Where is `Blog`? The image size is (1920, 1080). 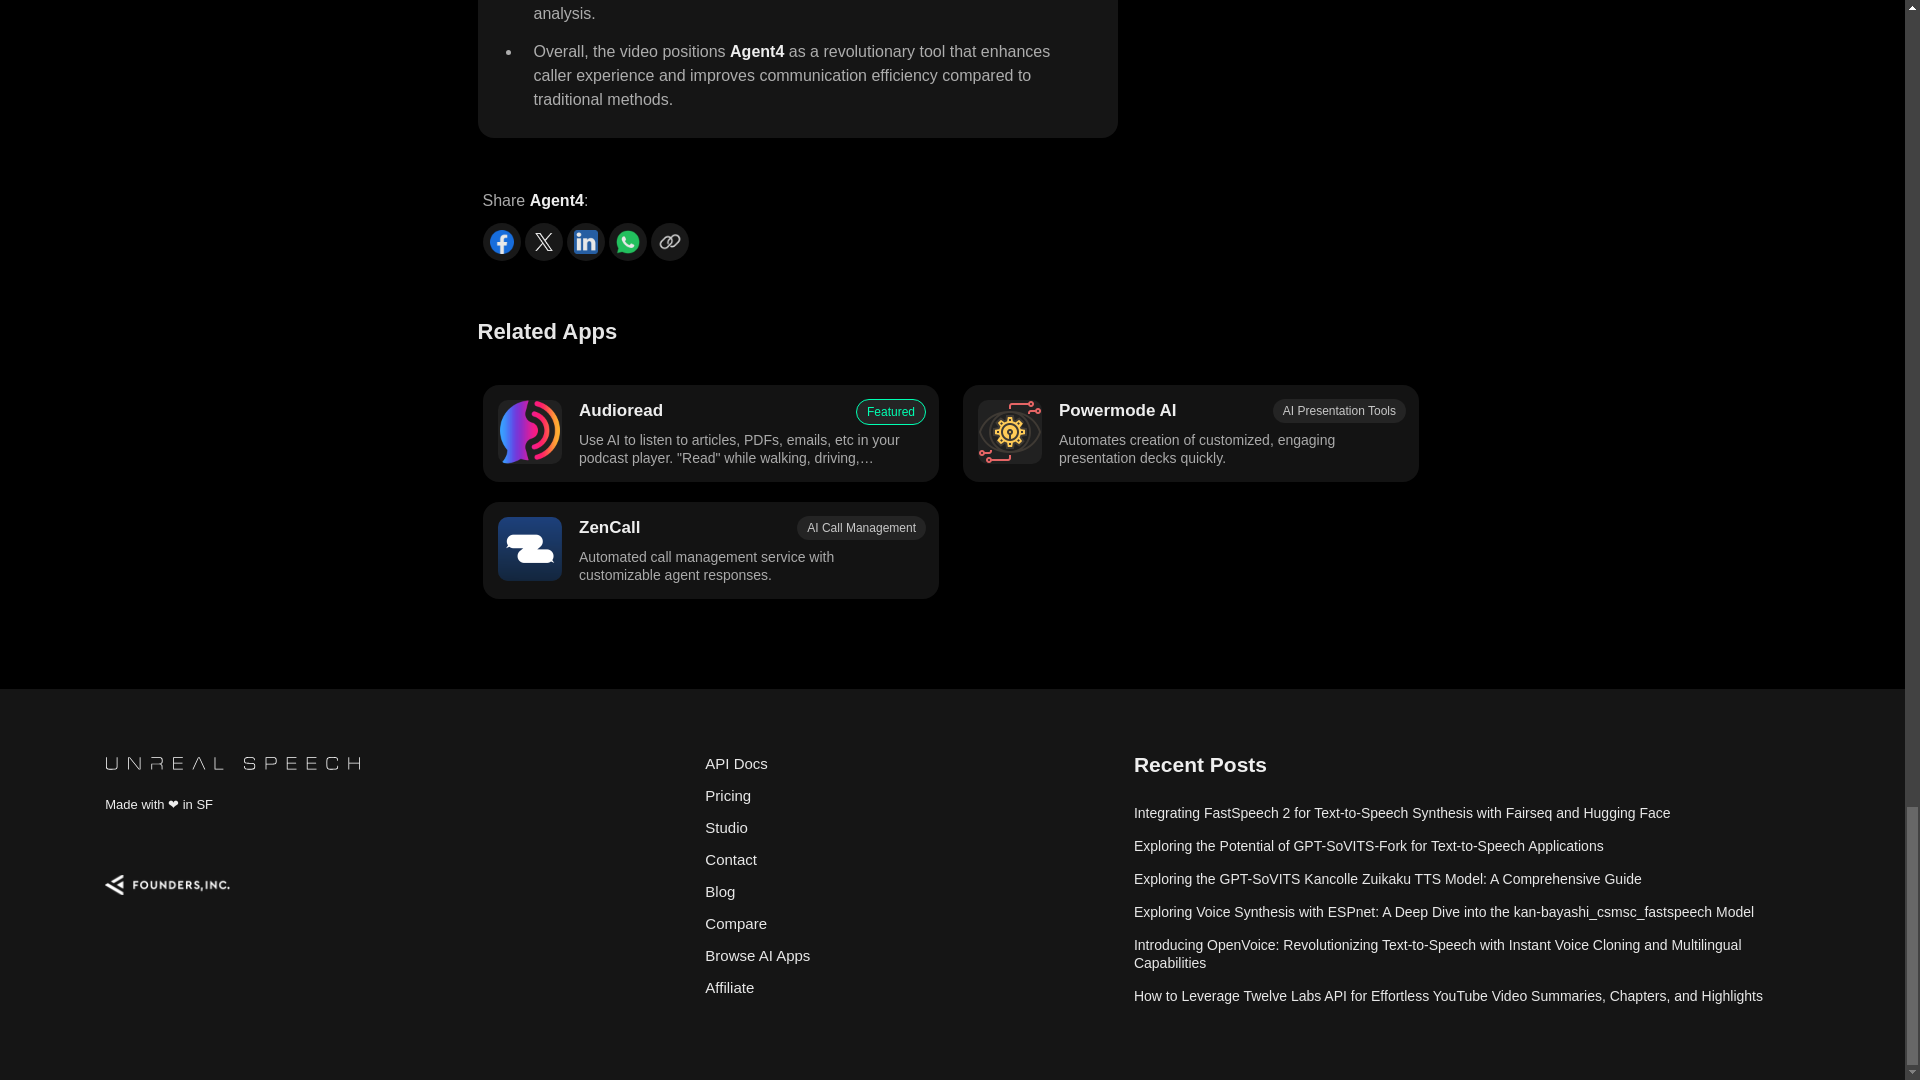 Blog is located at coordinates (908, 892).